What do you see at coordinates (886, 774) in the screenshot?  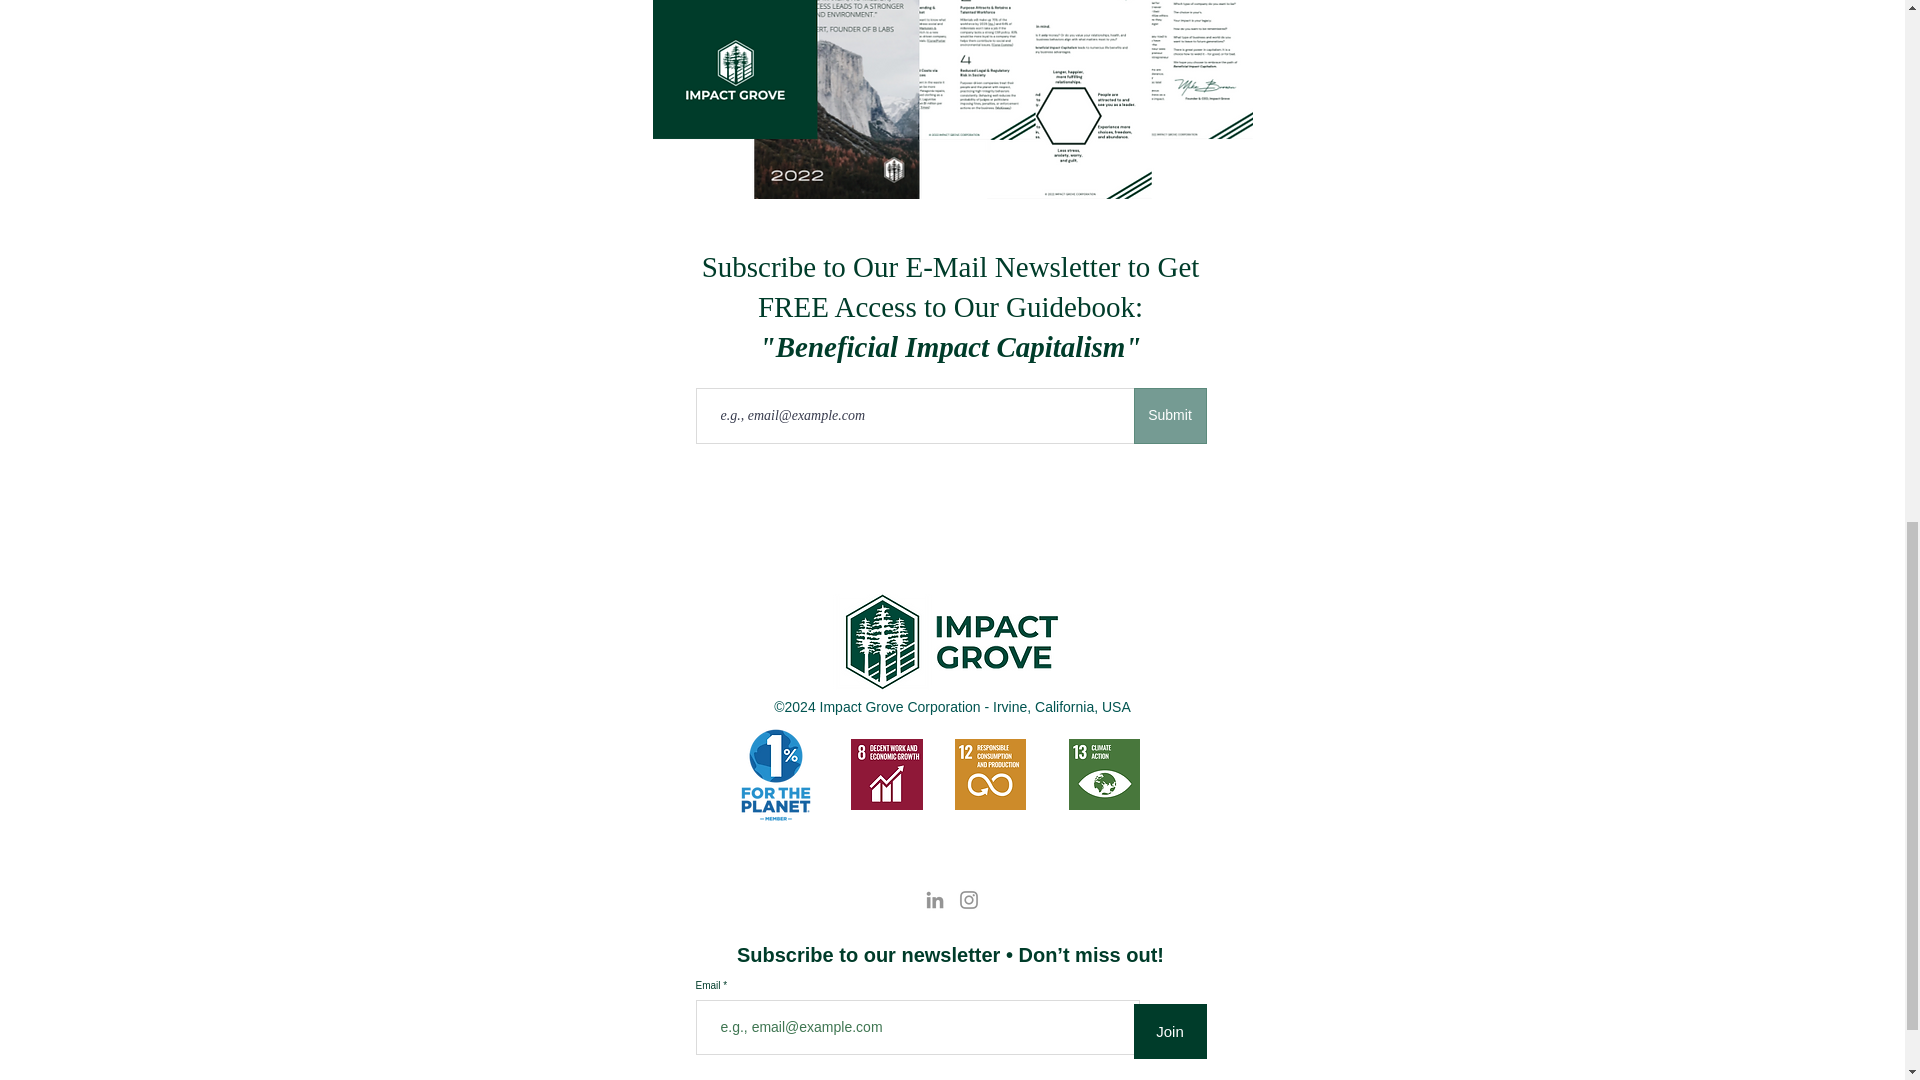 I see `UN SDG 8.png` at bounding box center [886, 774].